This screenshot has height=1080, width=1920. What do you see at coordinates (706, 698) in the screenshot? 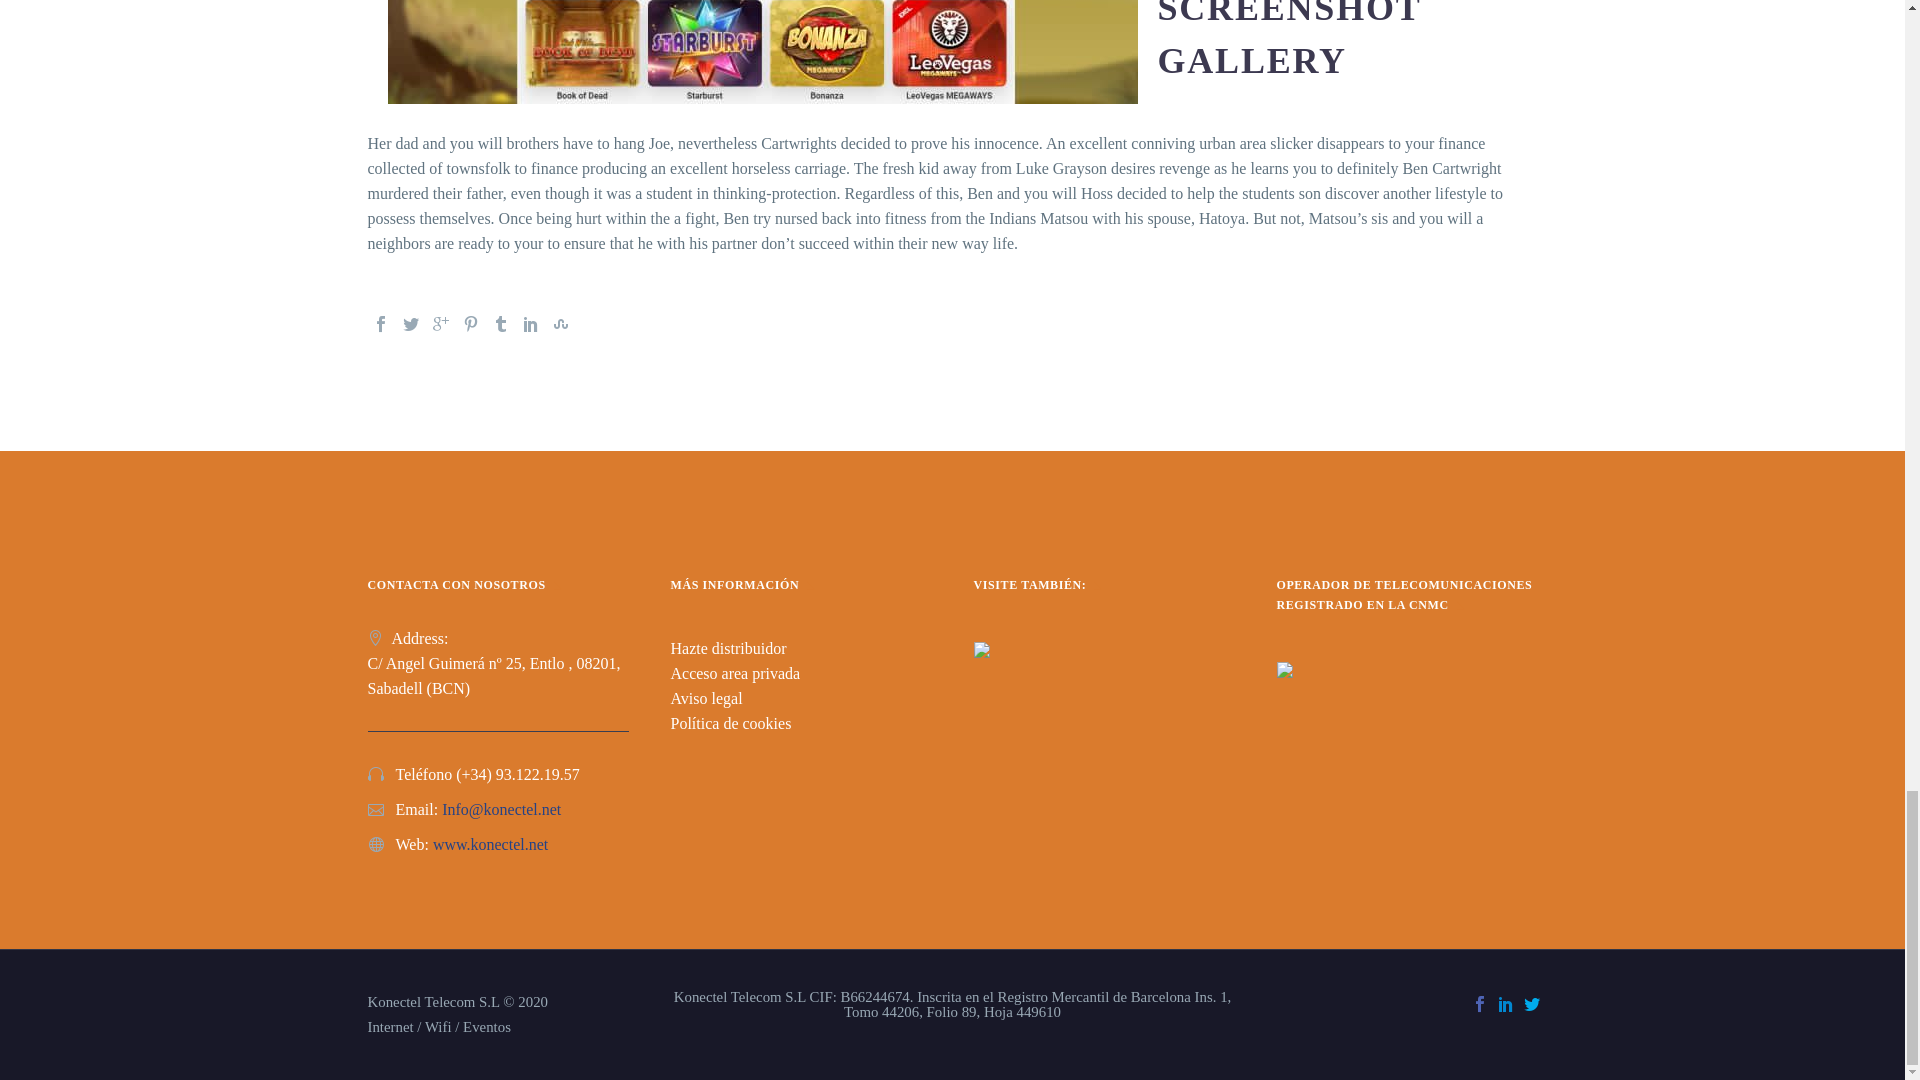
I see `Aviso legal` at bounding box center [706, 698].